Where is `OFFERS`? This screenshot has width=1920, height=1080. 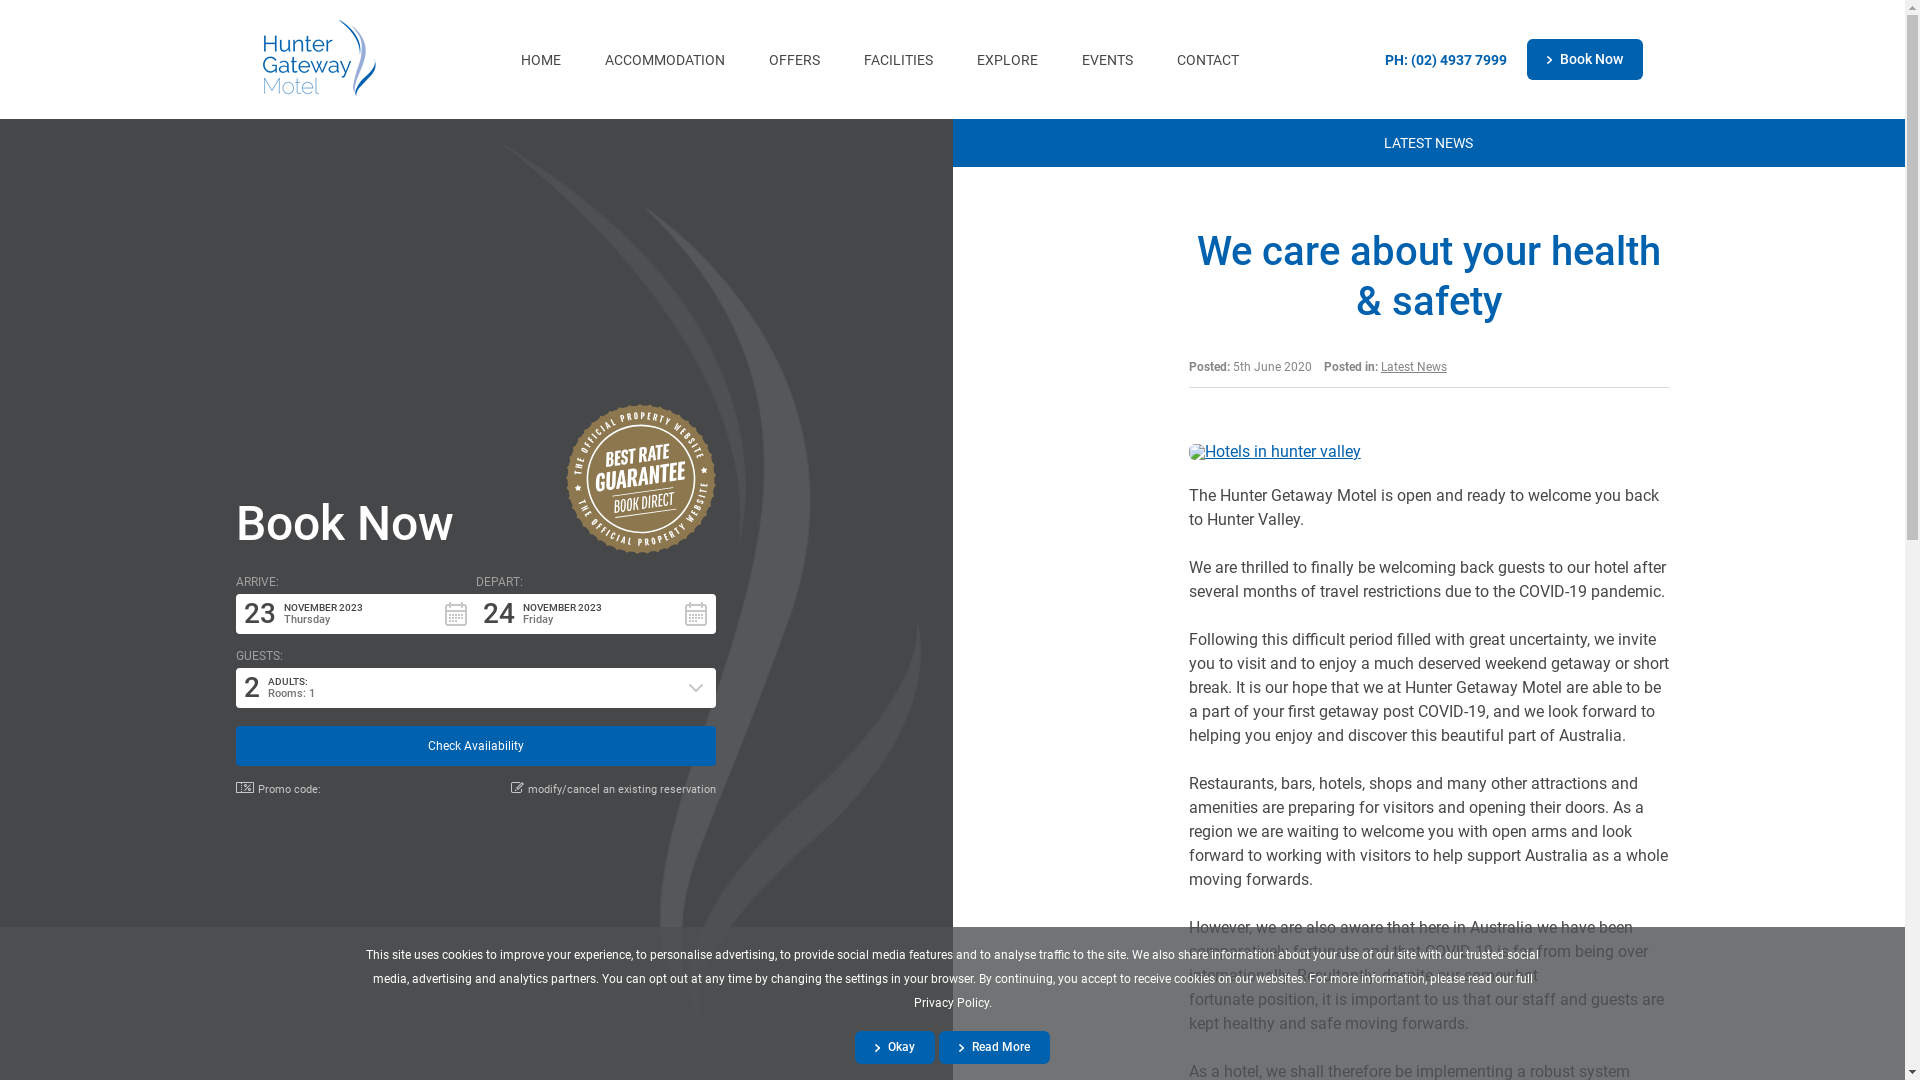
OFFERS is located at coordinates (794, 60).